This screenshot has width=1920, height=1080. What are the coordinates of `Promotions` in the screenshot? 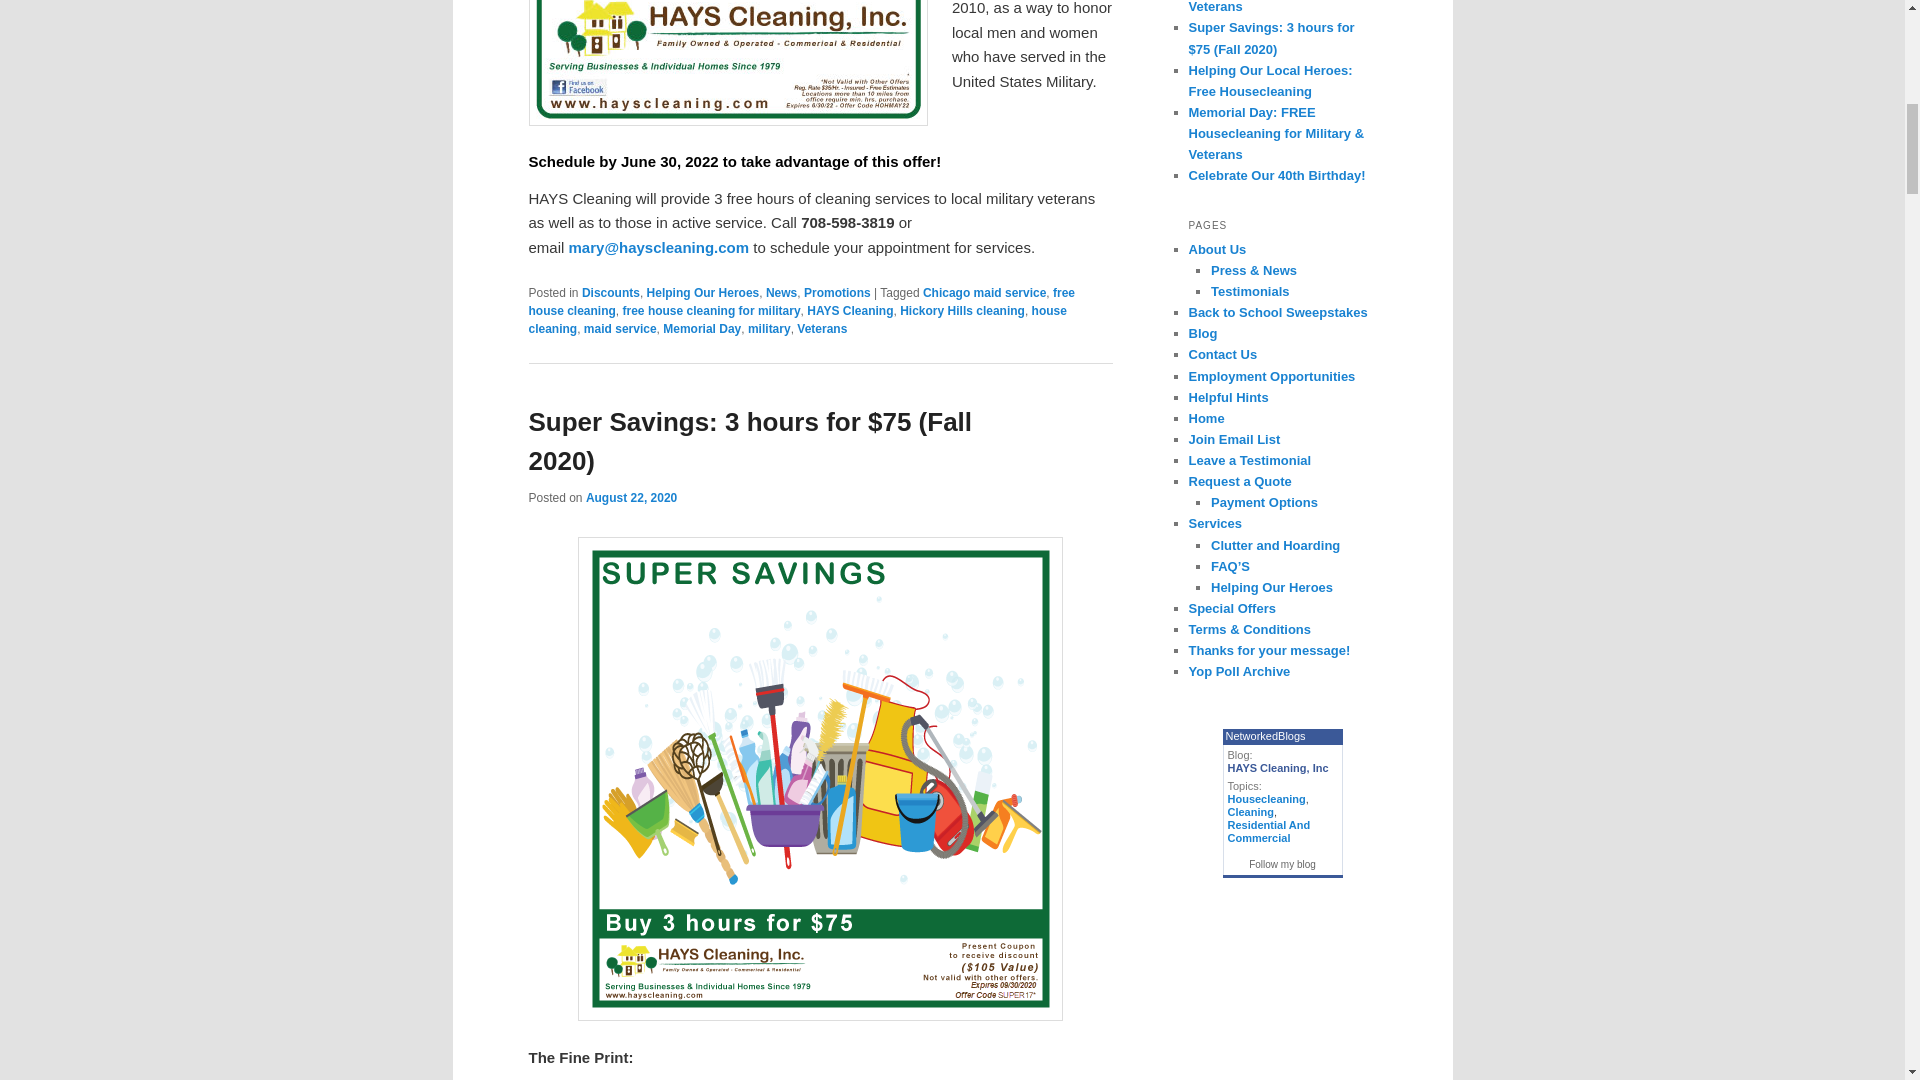 It's located at (838, 293).